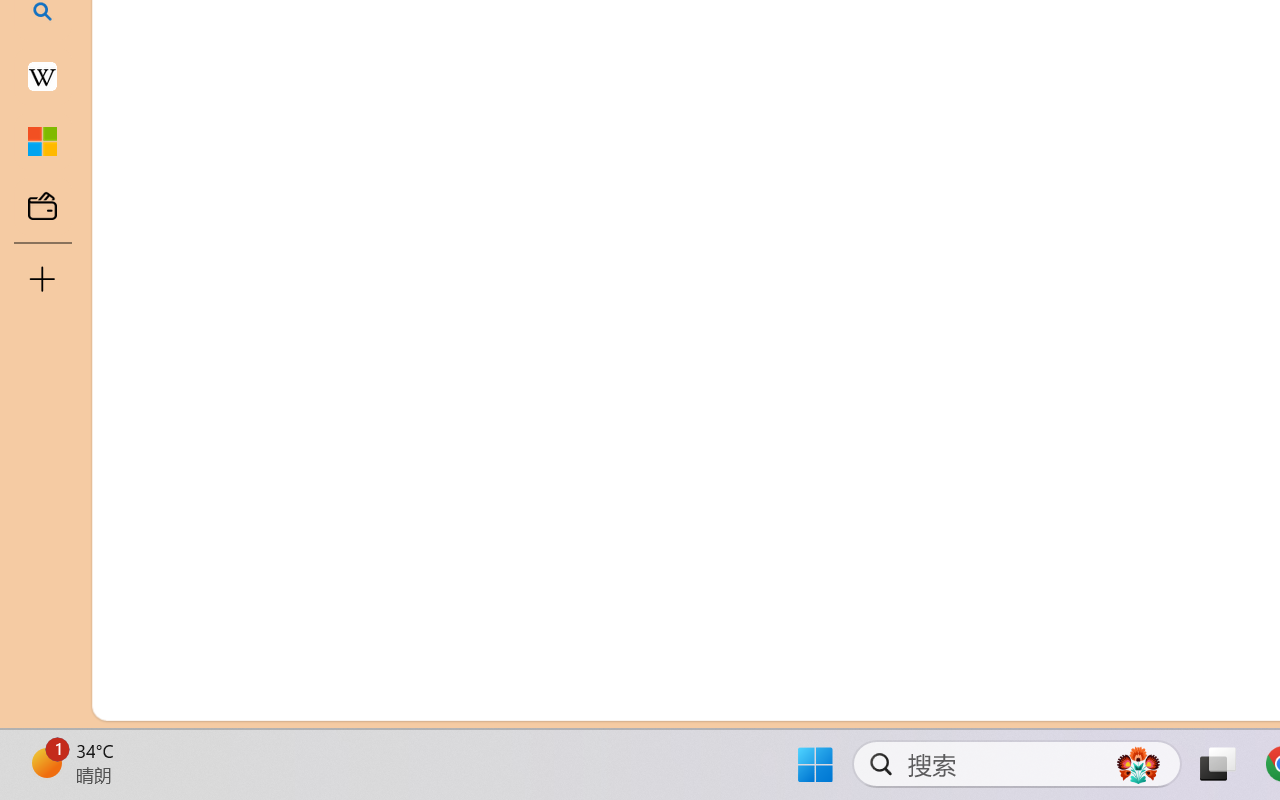 The height and width of the screenshot is (800, 1280). What do you see at coordinates (1162, 243) in the screenshot?
I see `Ports - 5 forwarded ports` at bounding box center [1162, 243].